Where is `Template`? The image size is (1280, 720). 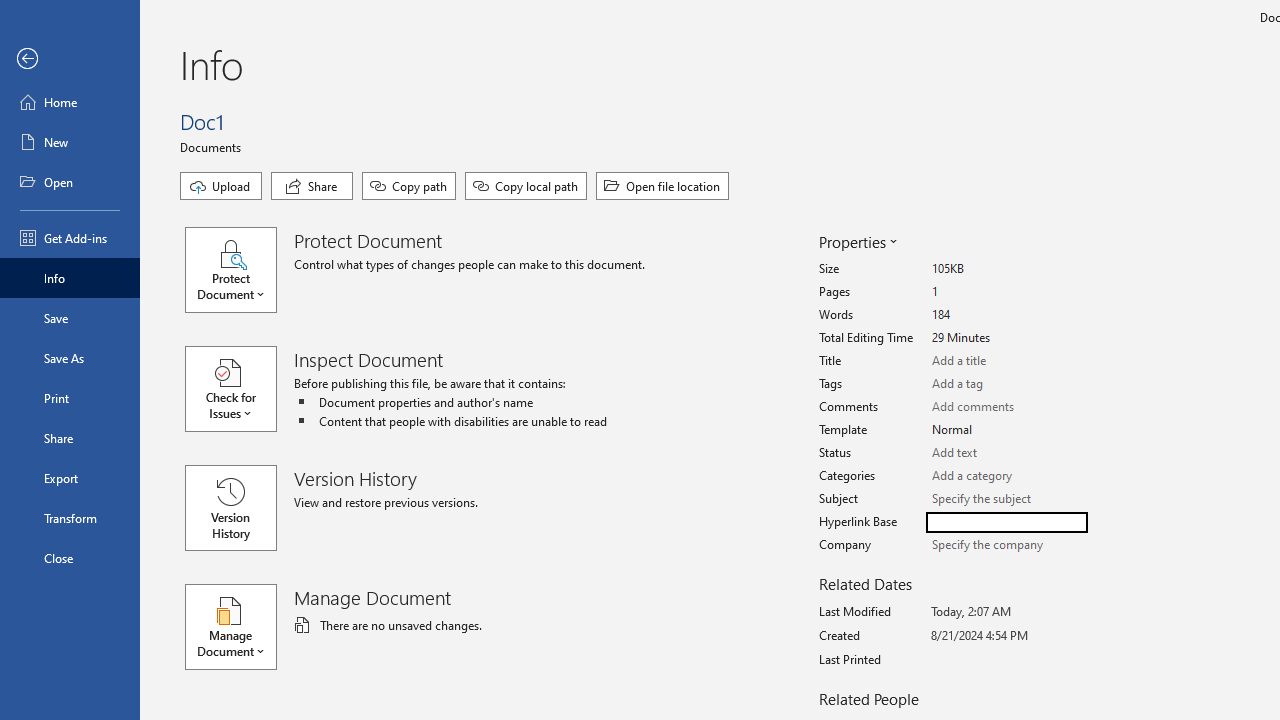
Template is located at coordinates (1006, 430).